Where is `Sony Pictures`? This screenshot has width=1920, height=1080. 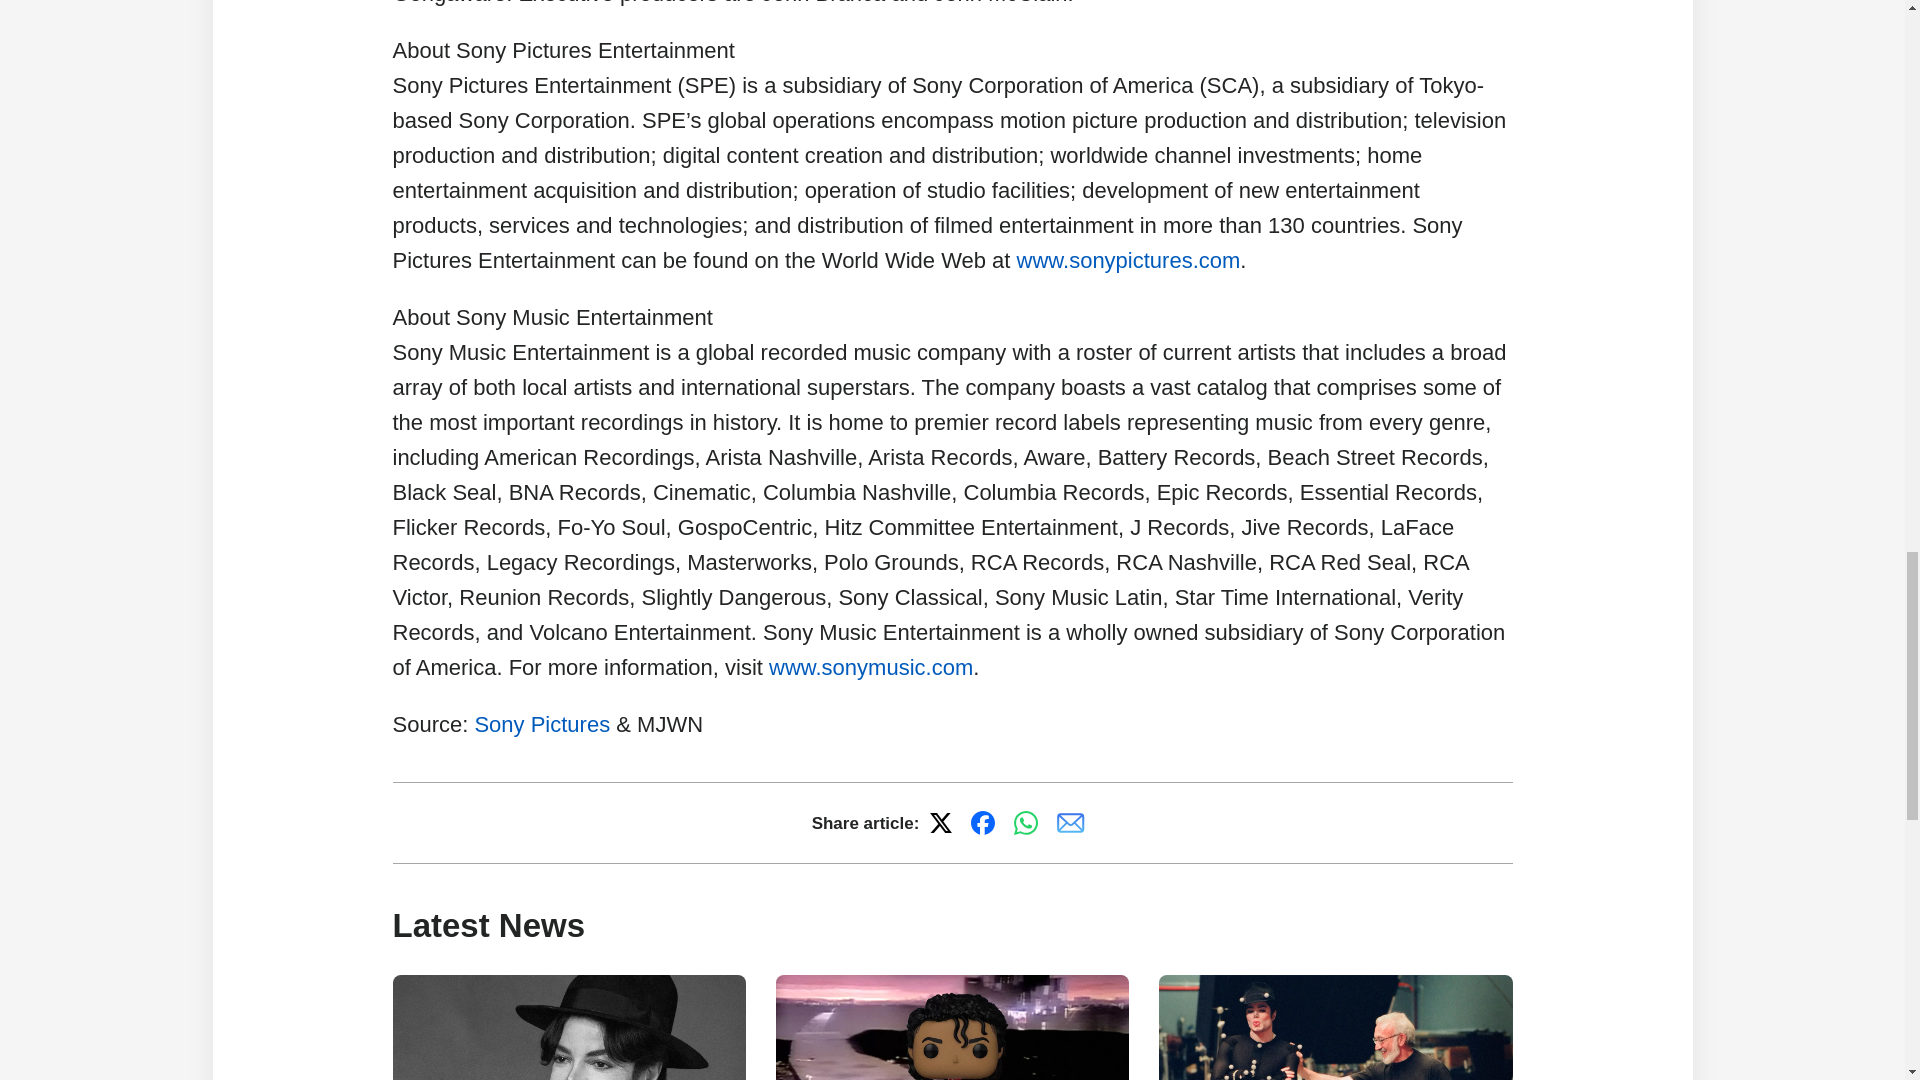
Sony Pictures is located at coordinates (542, 724).